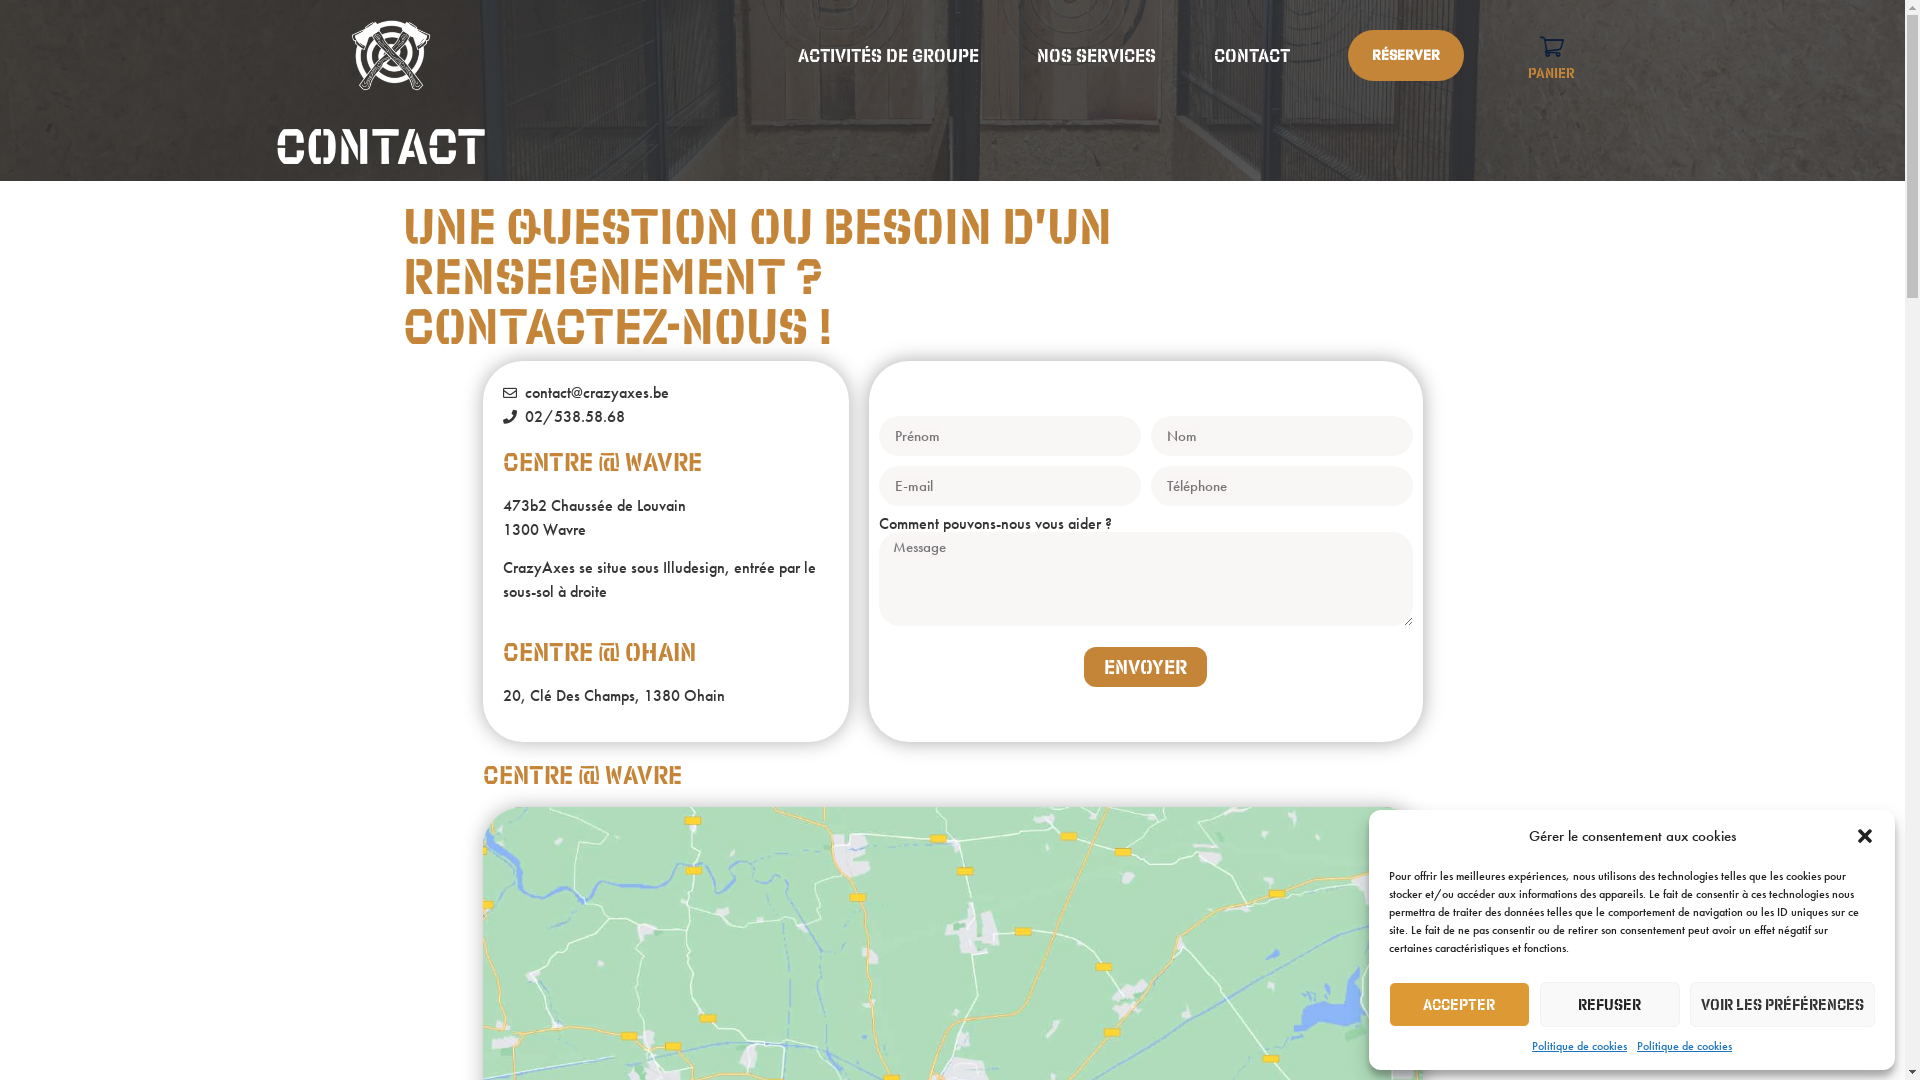 The height and width of the screenshot is (1080, 1920). What do you see at coordinates (1610, 1004) in the screenshot?
I see `Refuser` at bounding box center [1610, 1004].